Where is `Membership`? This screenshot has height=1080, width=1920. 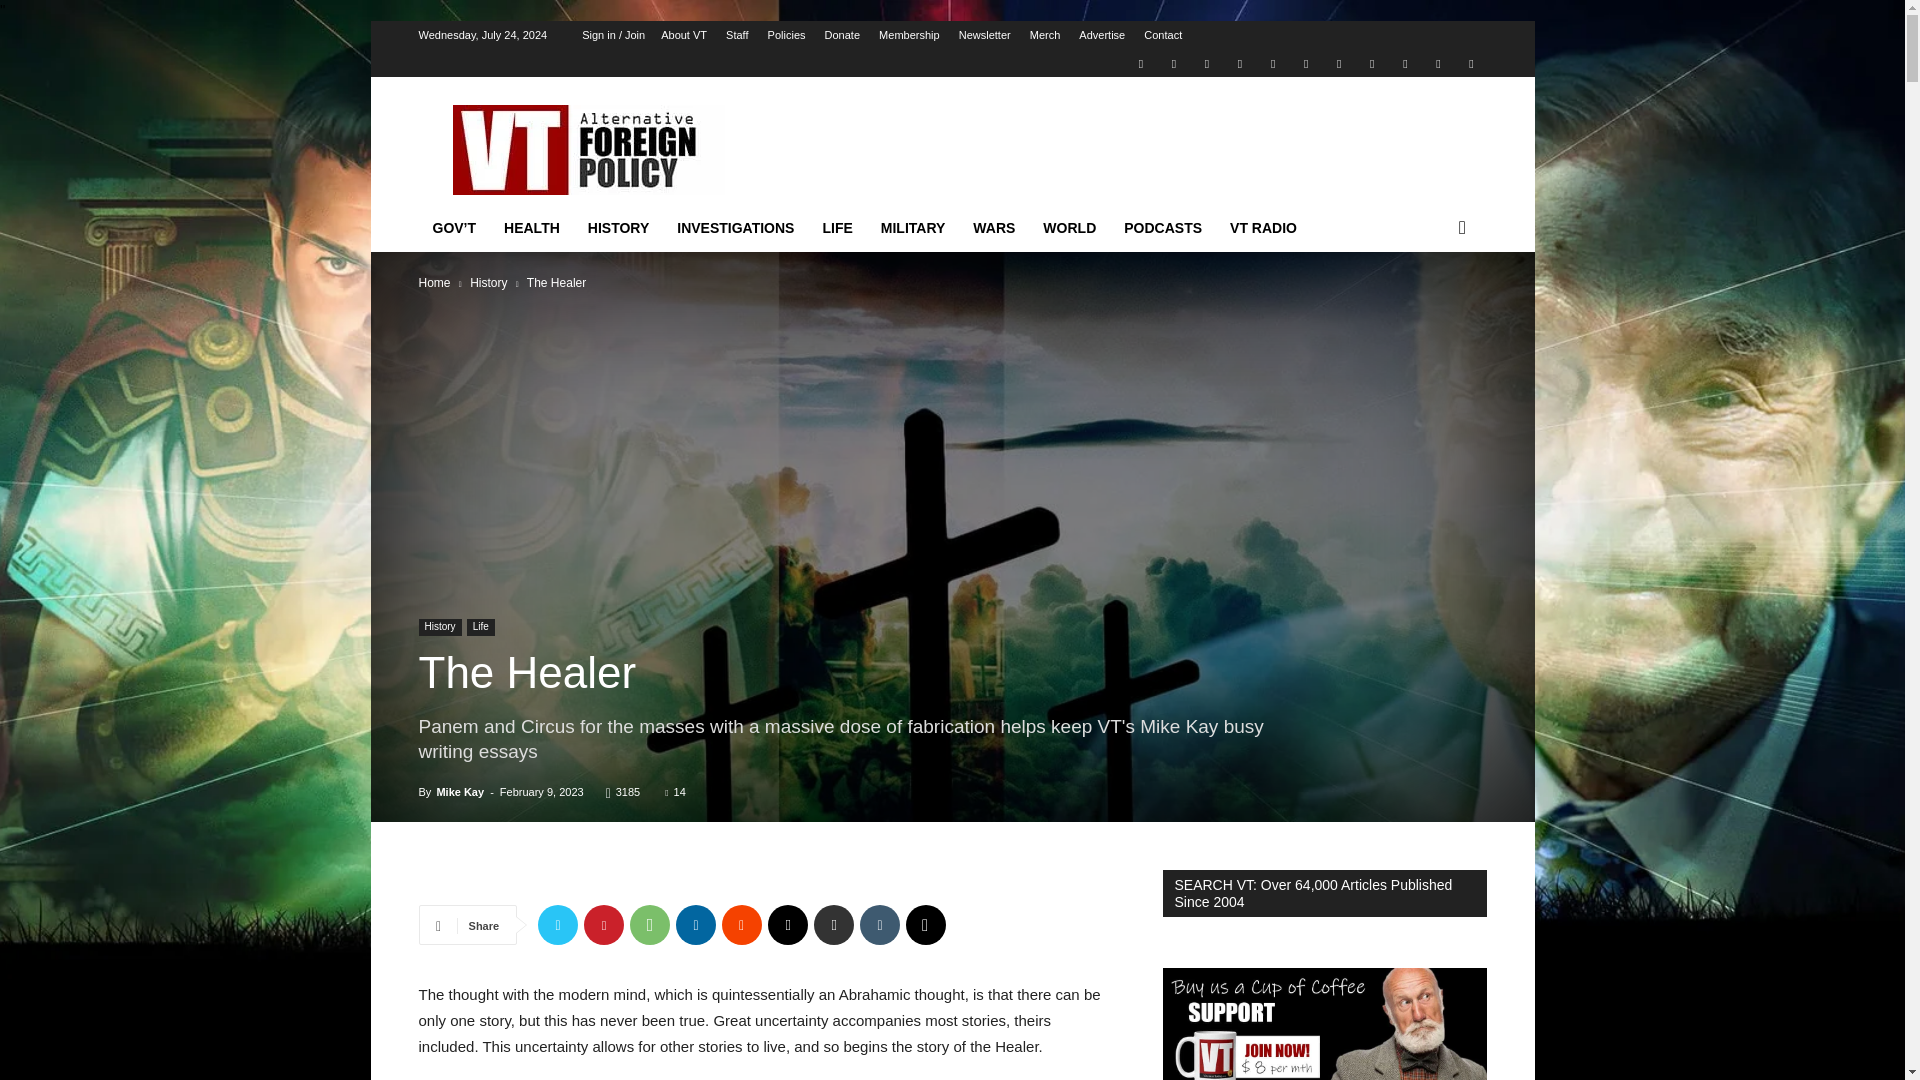
Membership is located at coordinates (910, 35).